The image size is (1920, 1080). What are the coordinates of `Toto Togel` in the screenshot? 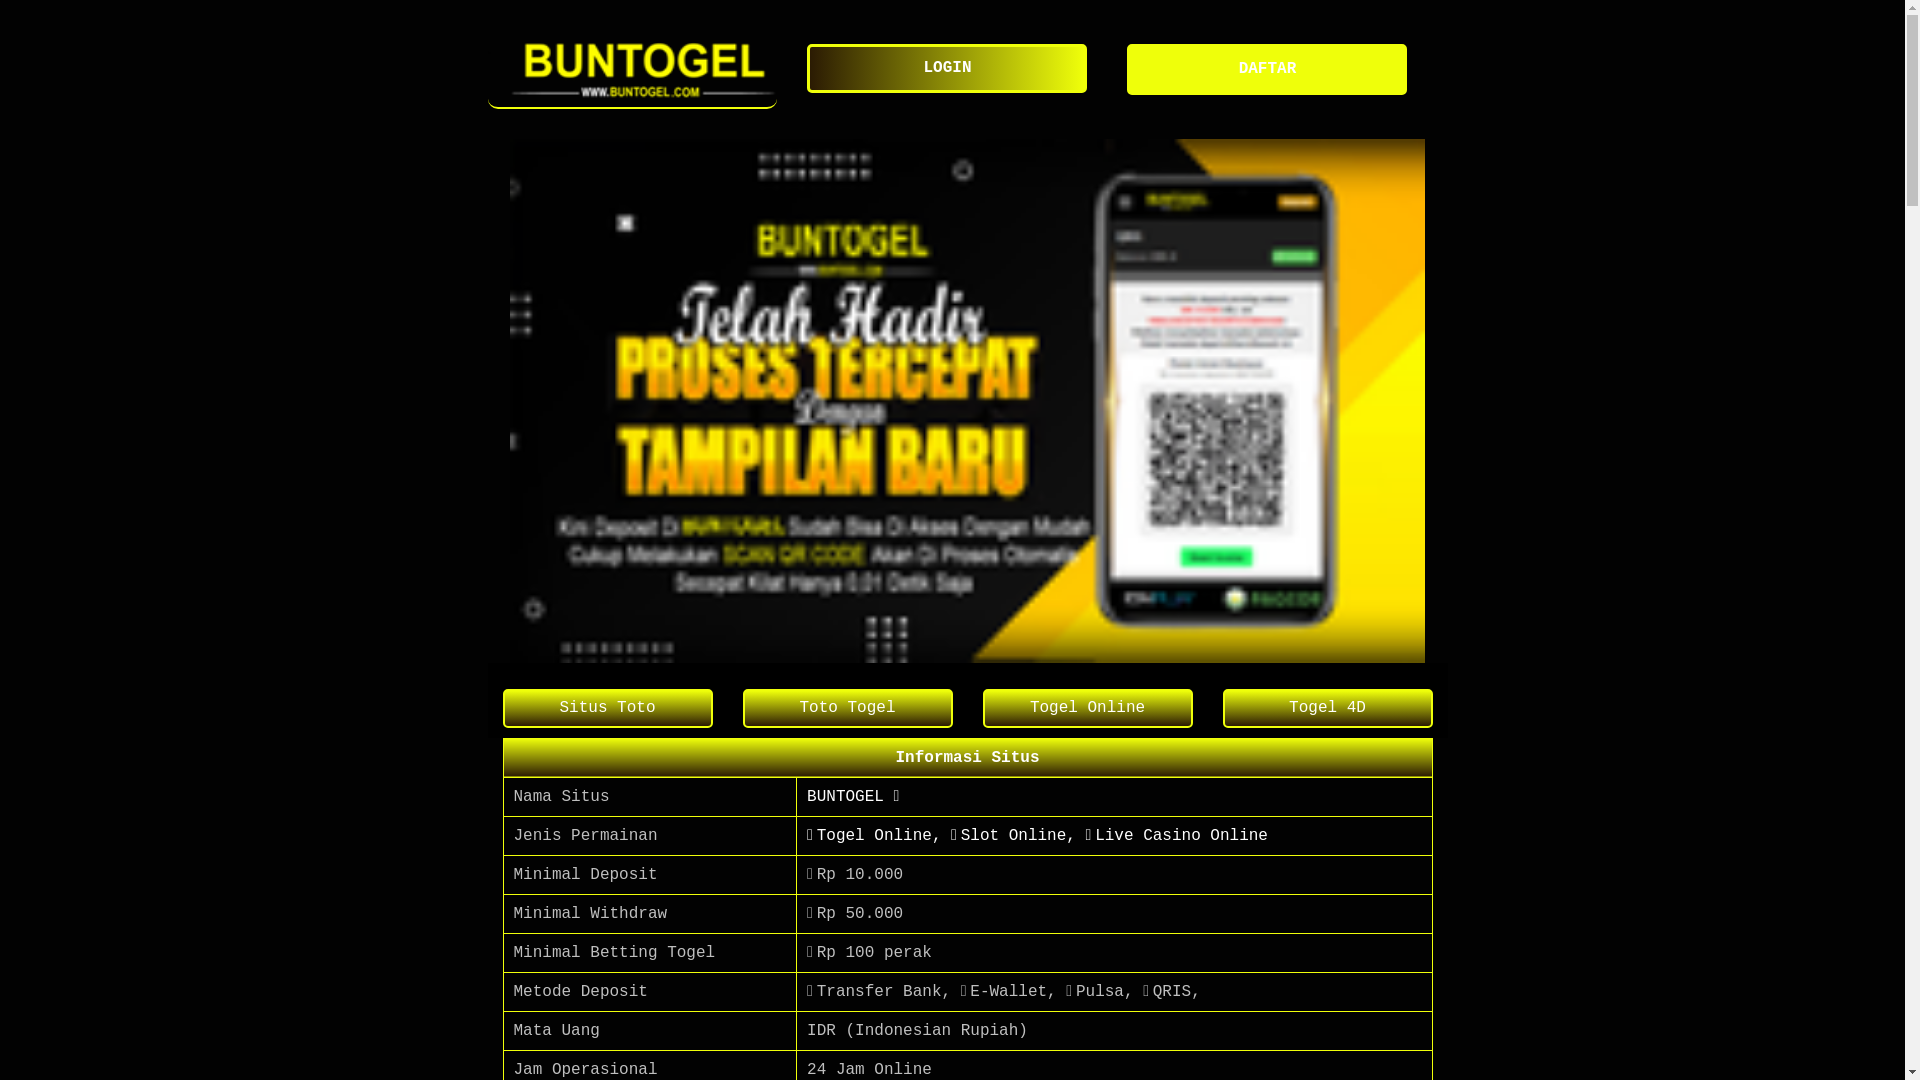 It's located at (847, 708).